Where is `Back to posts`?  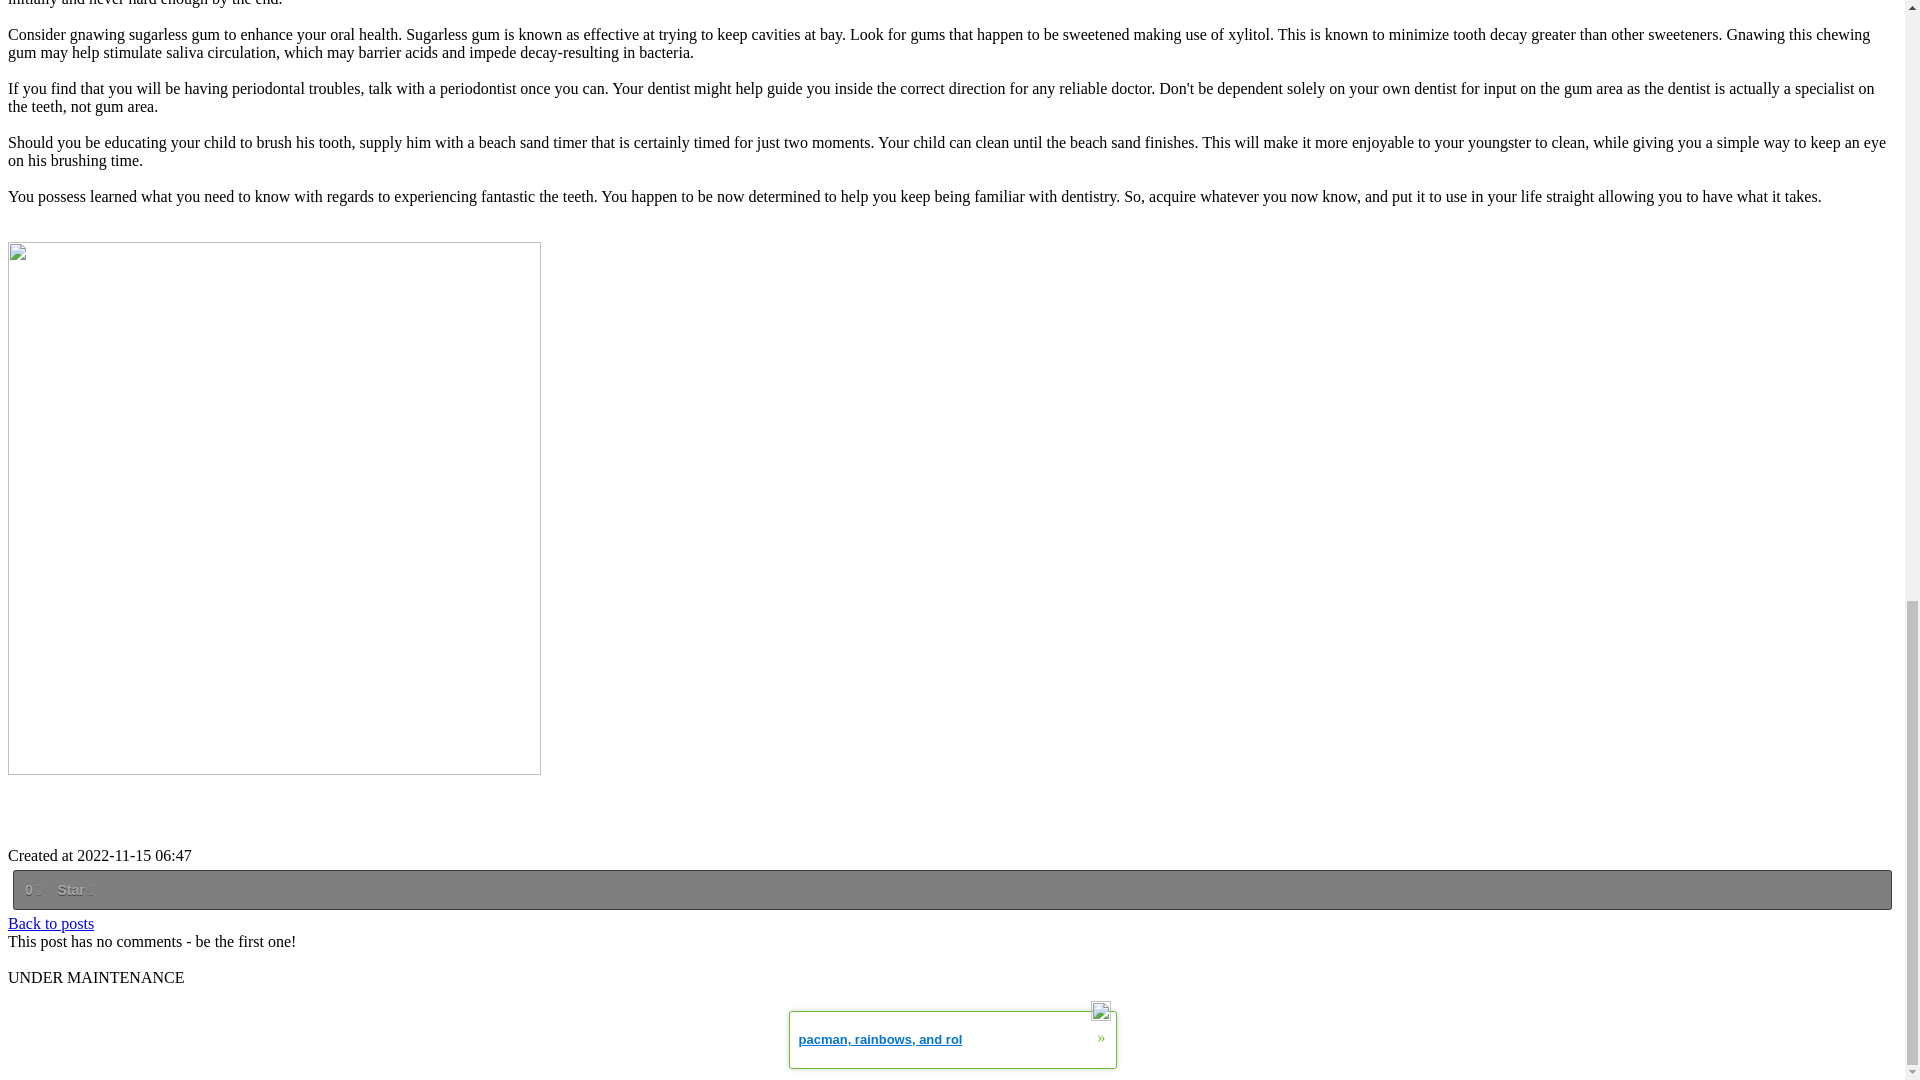 Back to posts is located at coordinates (50, 923).